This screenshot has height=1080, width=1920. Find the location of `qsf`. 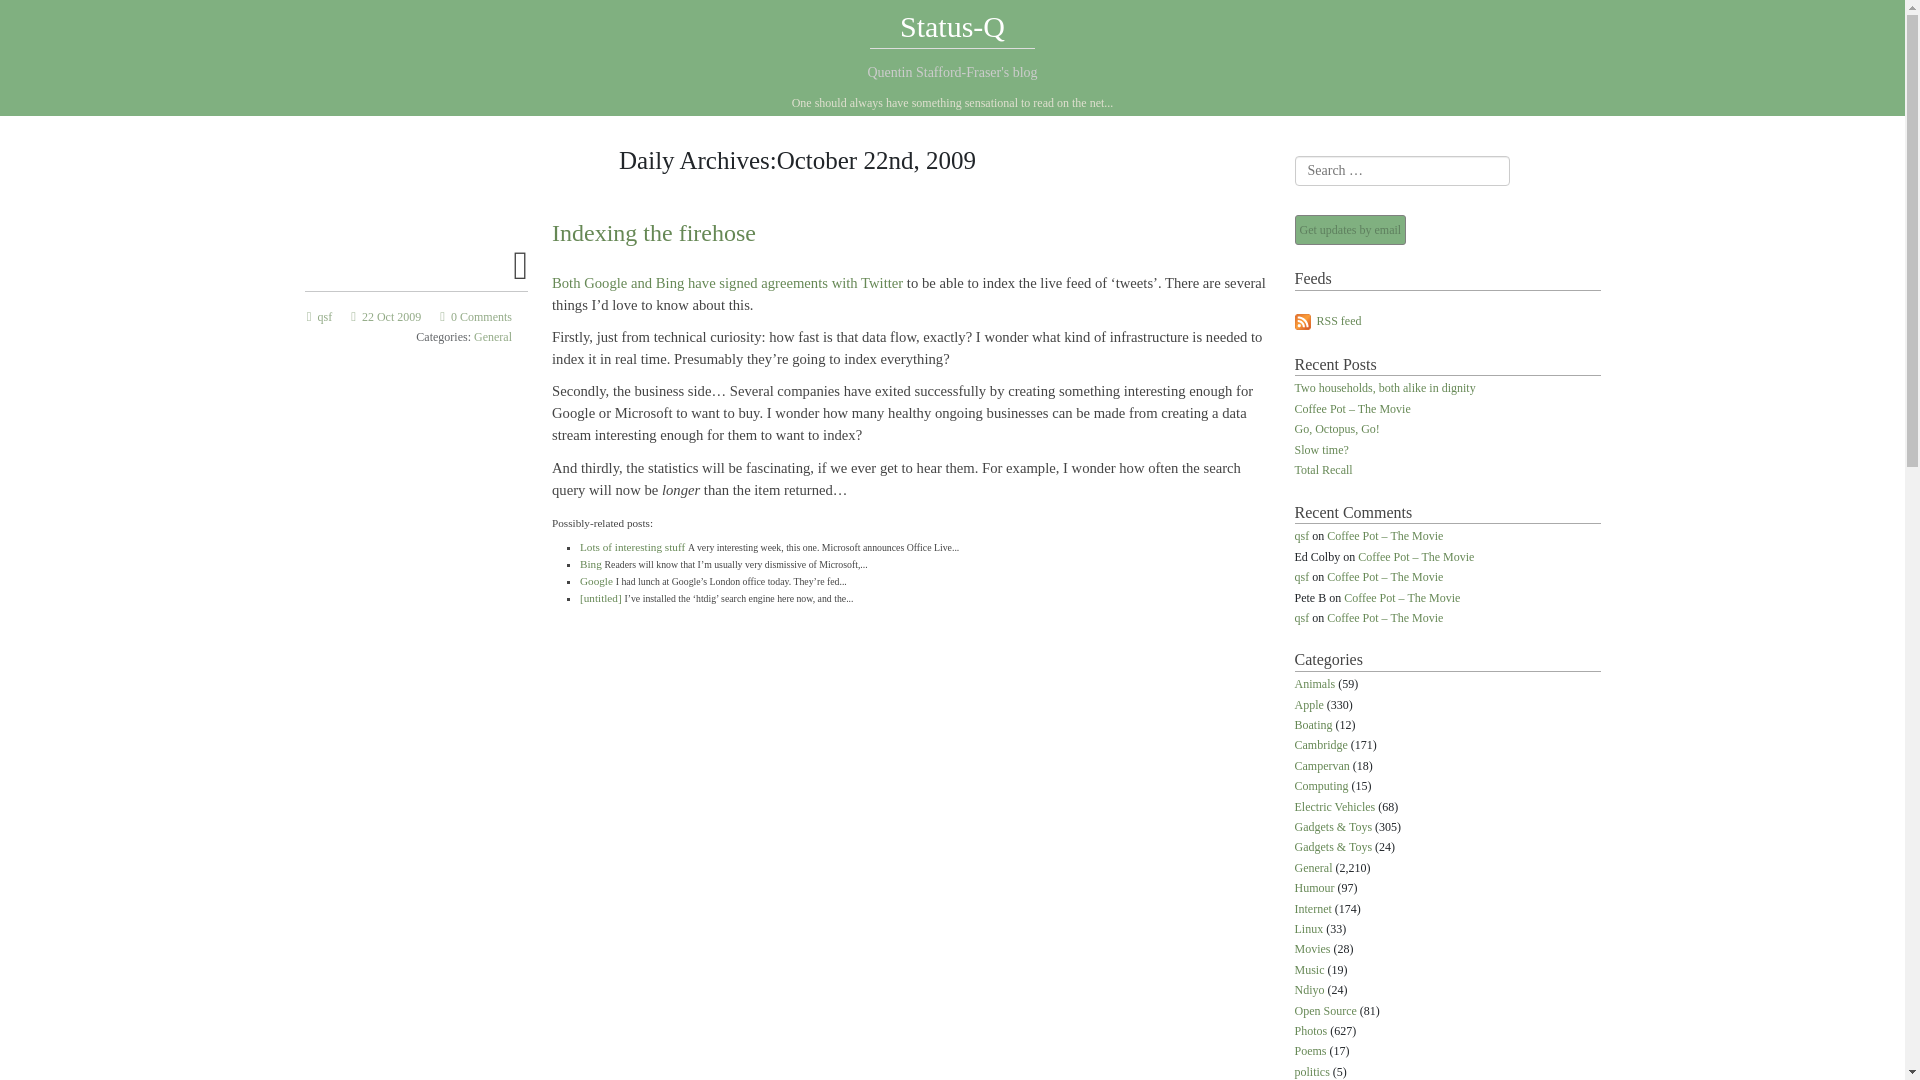

qsf is located at coordinates (1302, 618).